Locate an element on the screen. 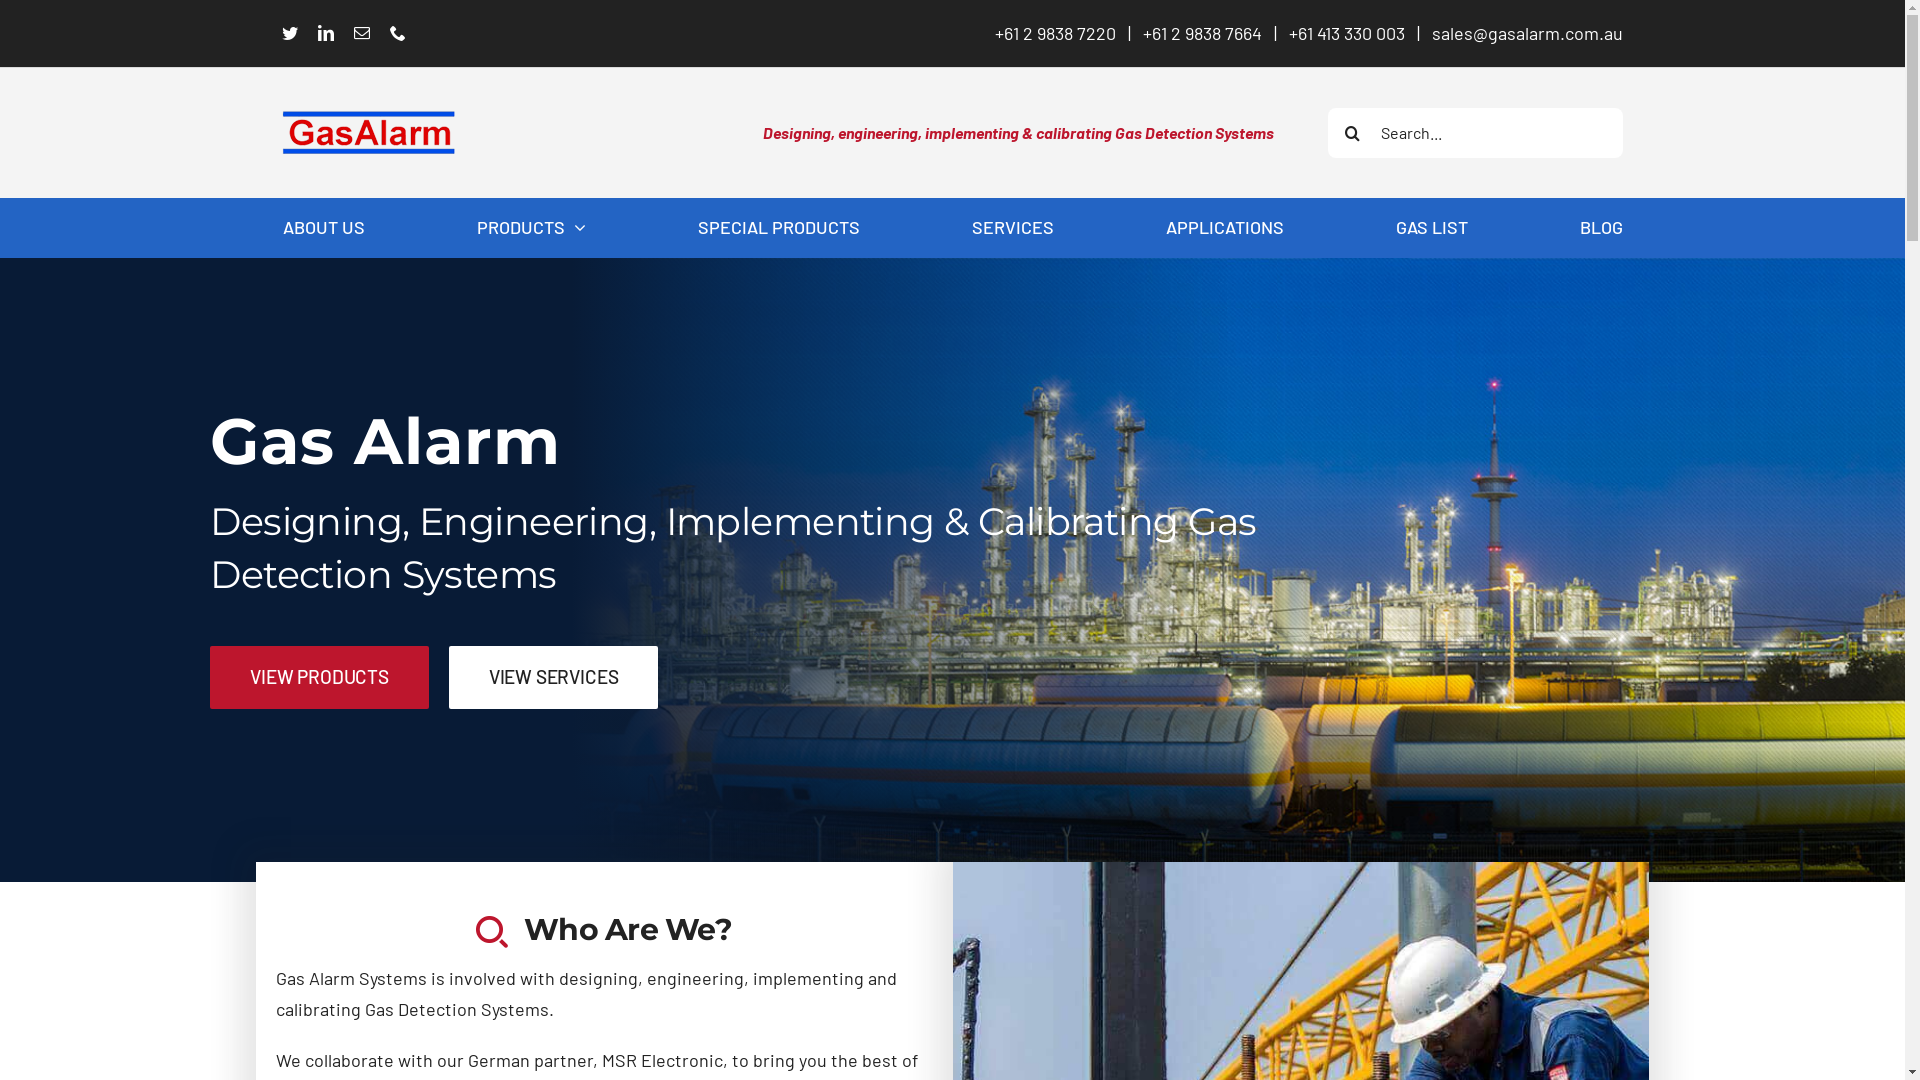  PRODUCTS is located at coordinates (530, 228).